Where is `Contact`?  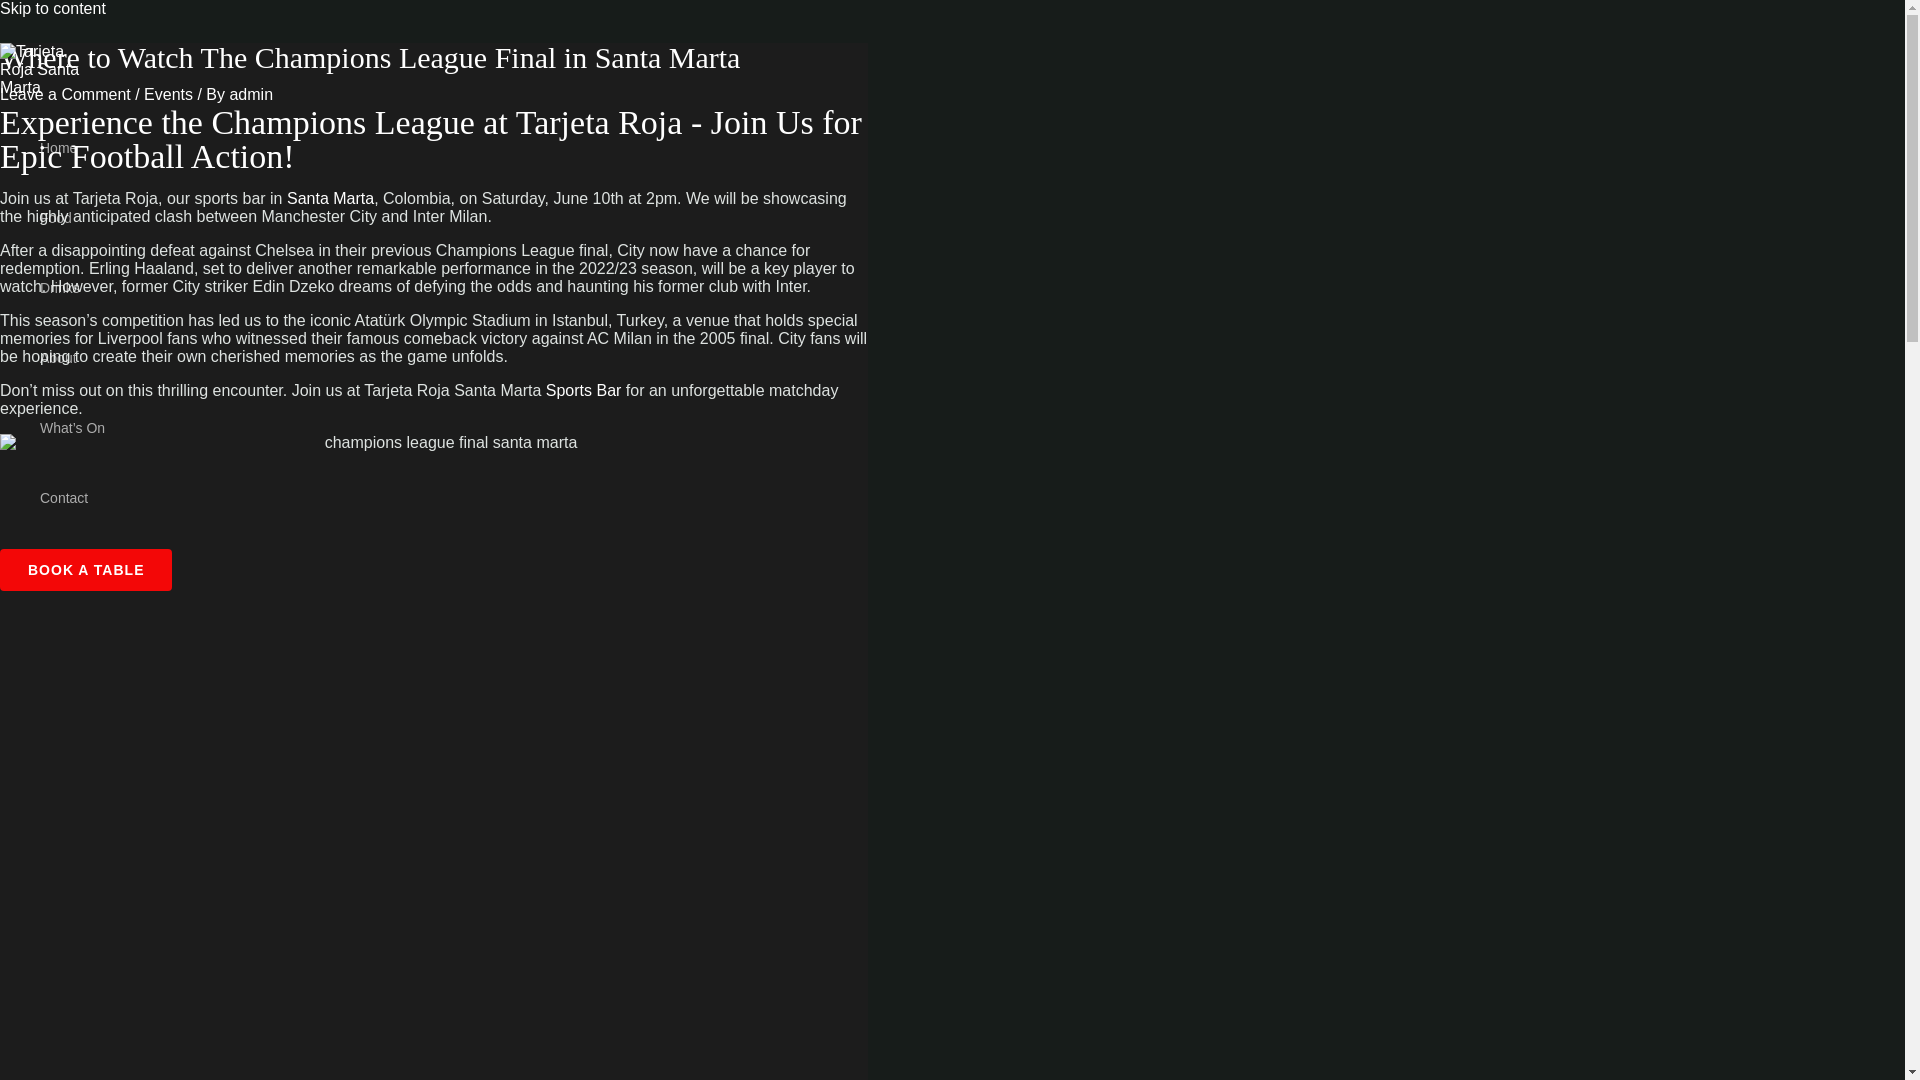
Contact is located at coordinates (72, 498).